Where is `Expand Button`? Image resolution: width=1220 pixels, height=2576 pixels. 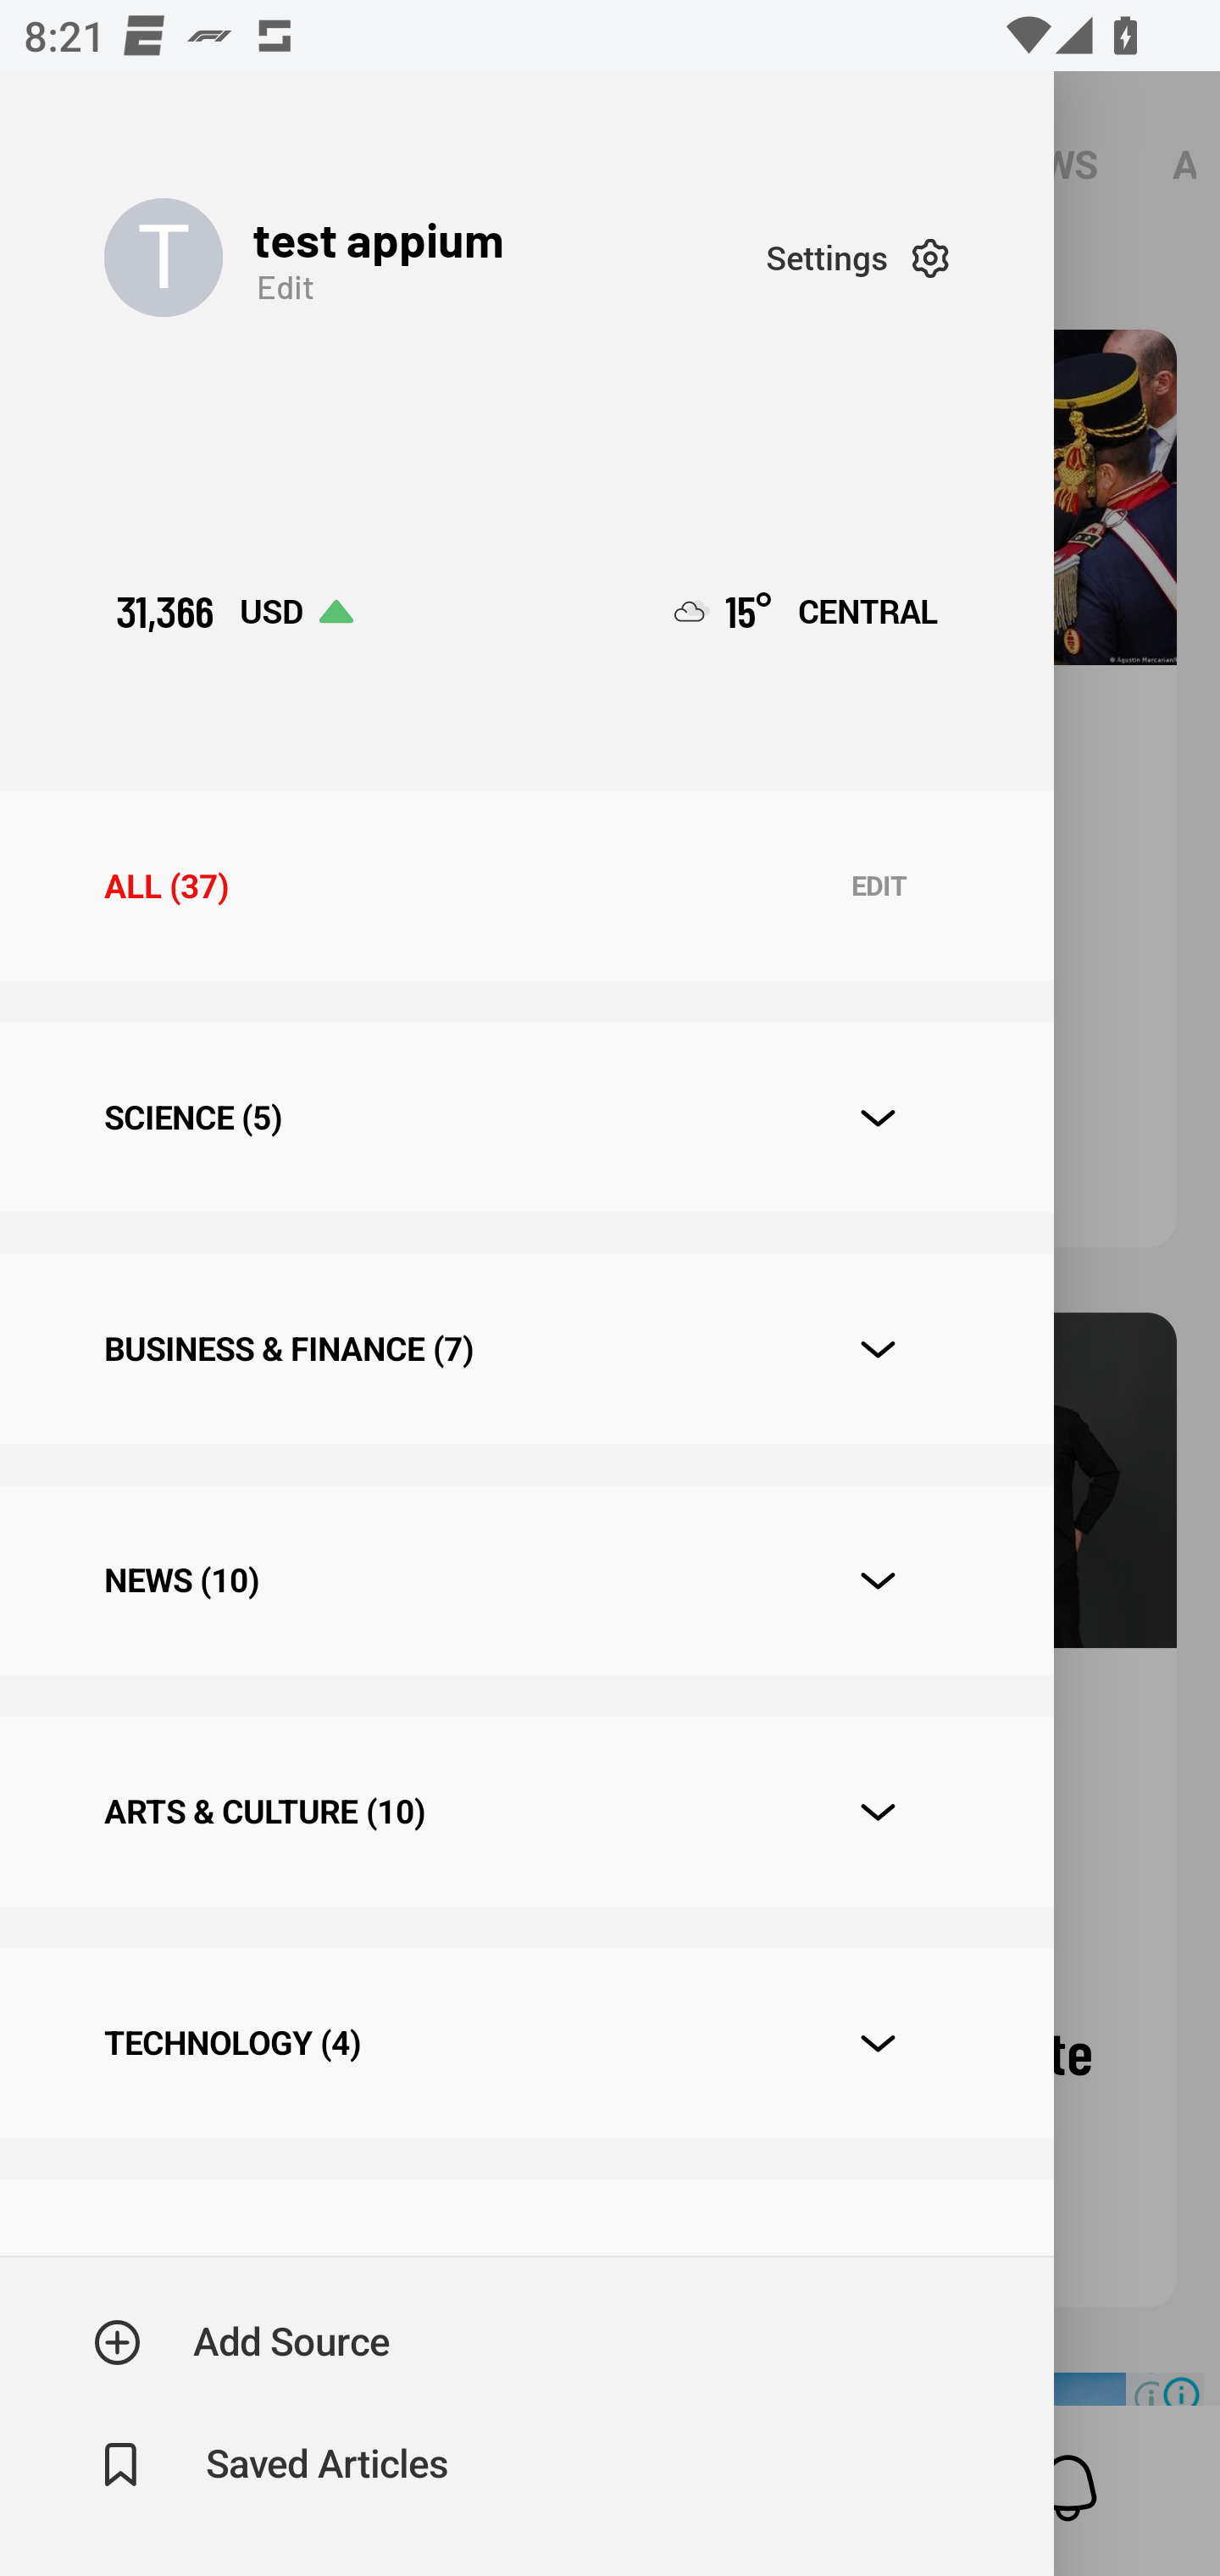 Expand Button is located at coordinates (878, 2044).